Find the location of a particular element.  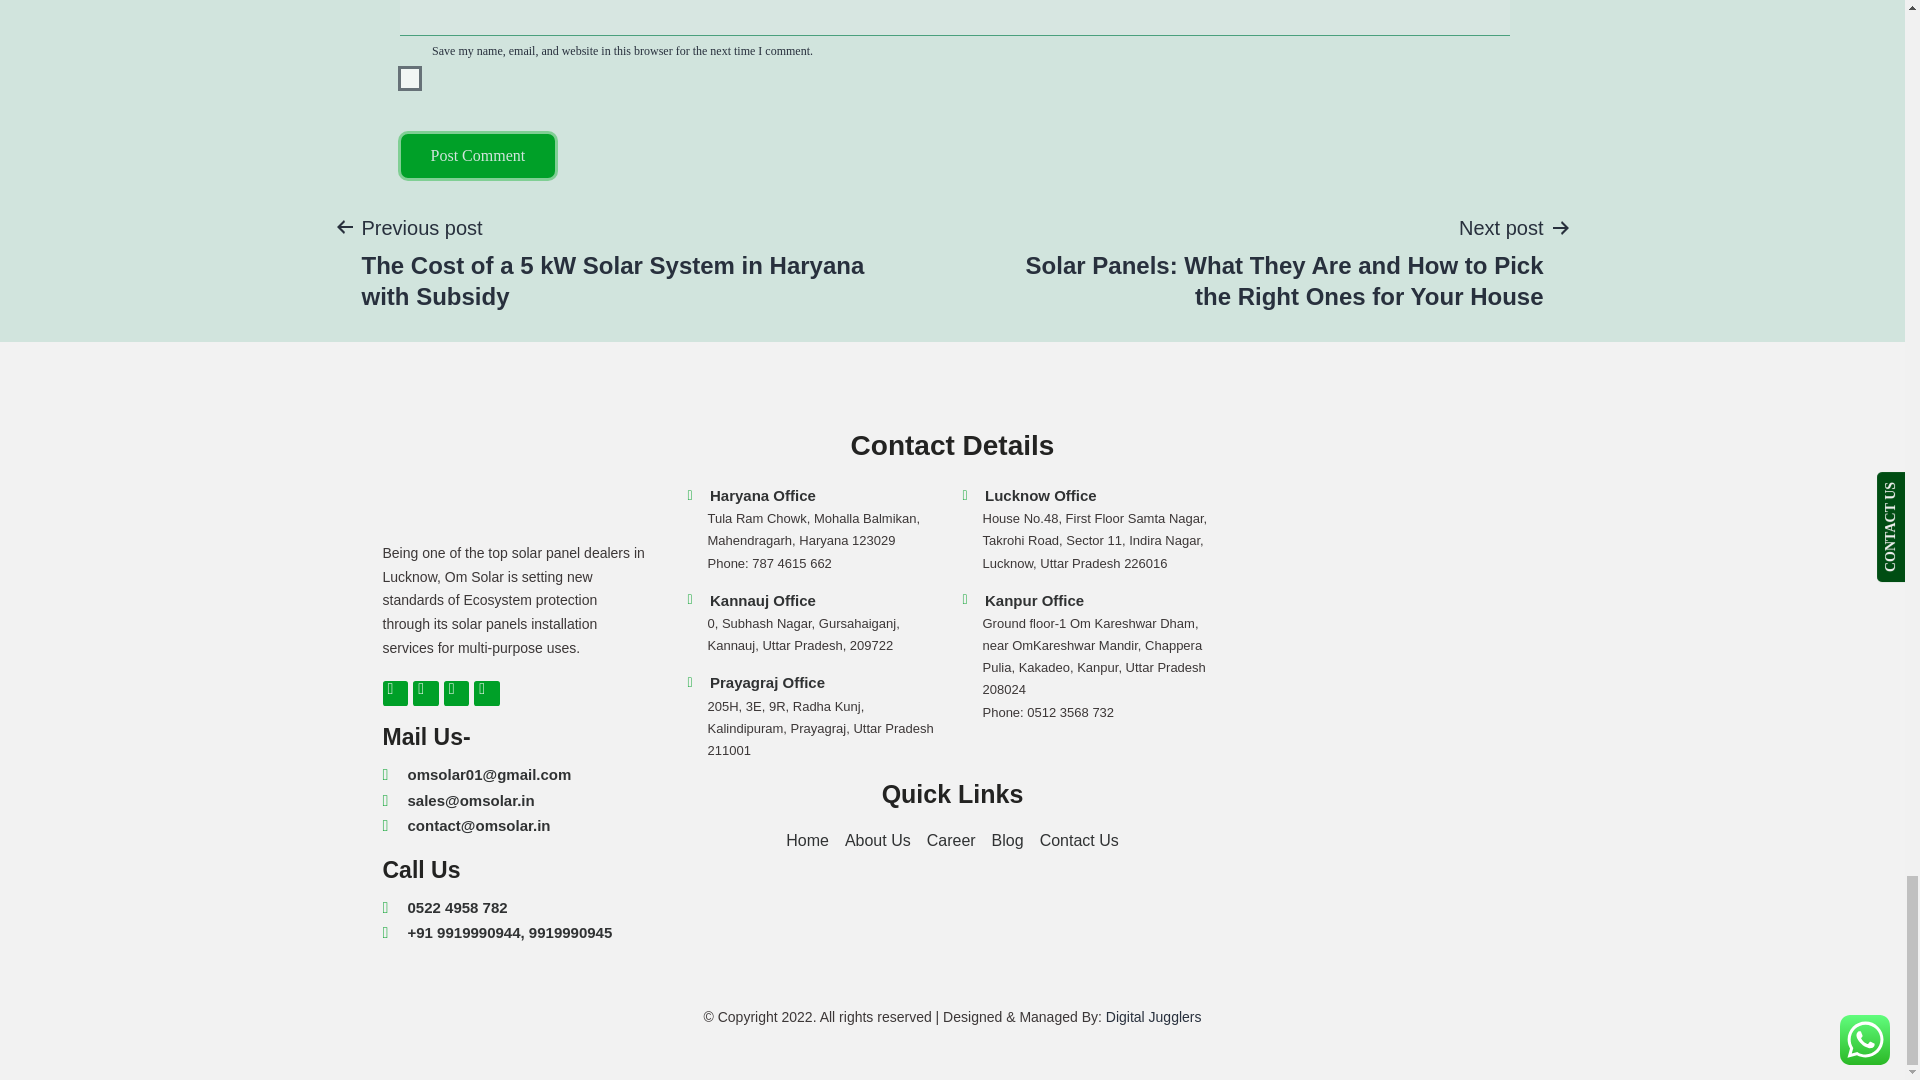

yes is located at coordinates (410, 78).